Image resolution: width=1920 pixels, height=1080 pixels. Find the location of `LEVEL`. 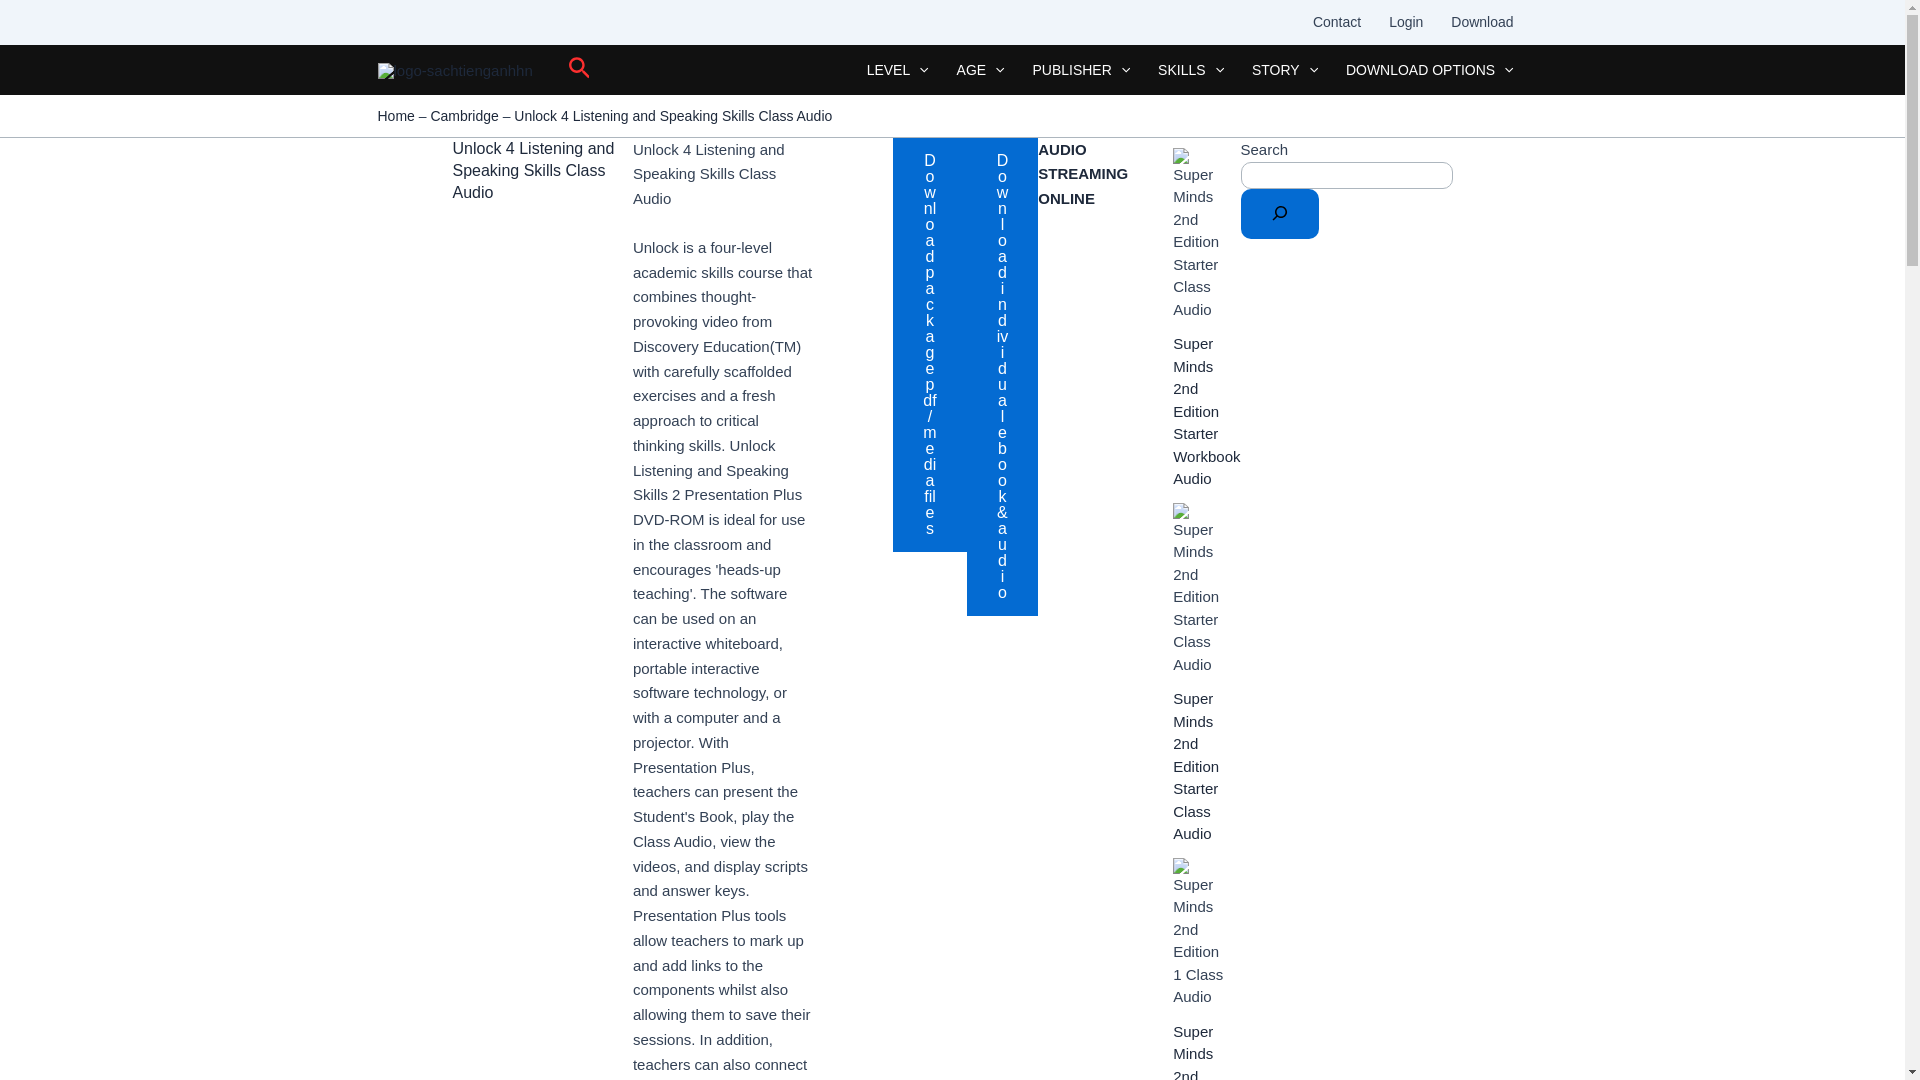

LEVEL is located at coordinates (897, 70).